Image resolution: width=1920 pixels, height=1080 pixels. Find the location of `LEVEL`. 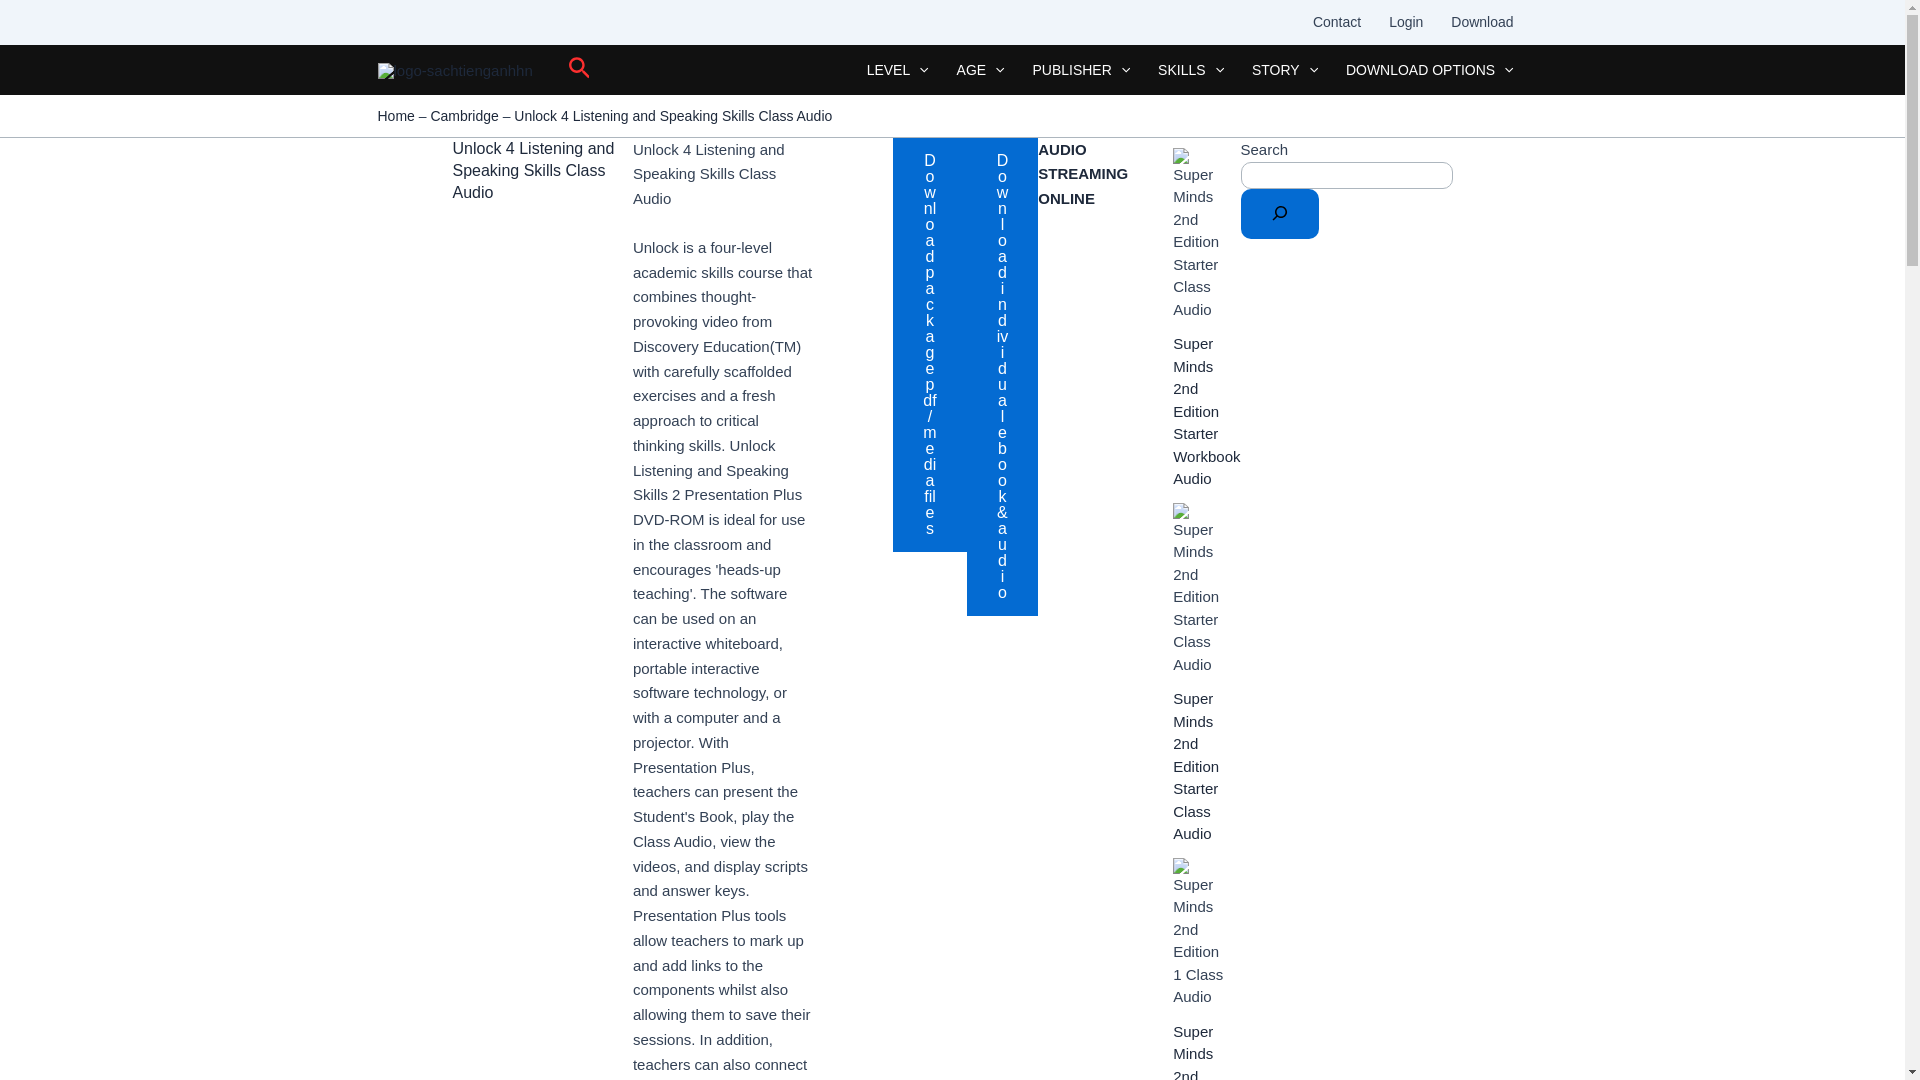

LEVEL is located at coordinates (897, 70).